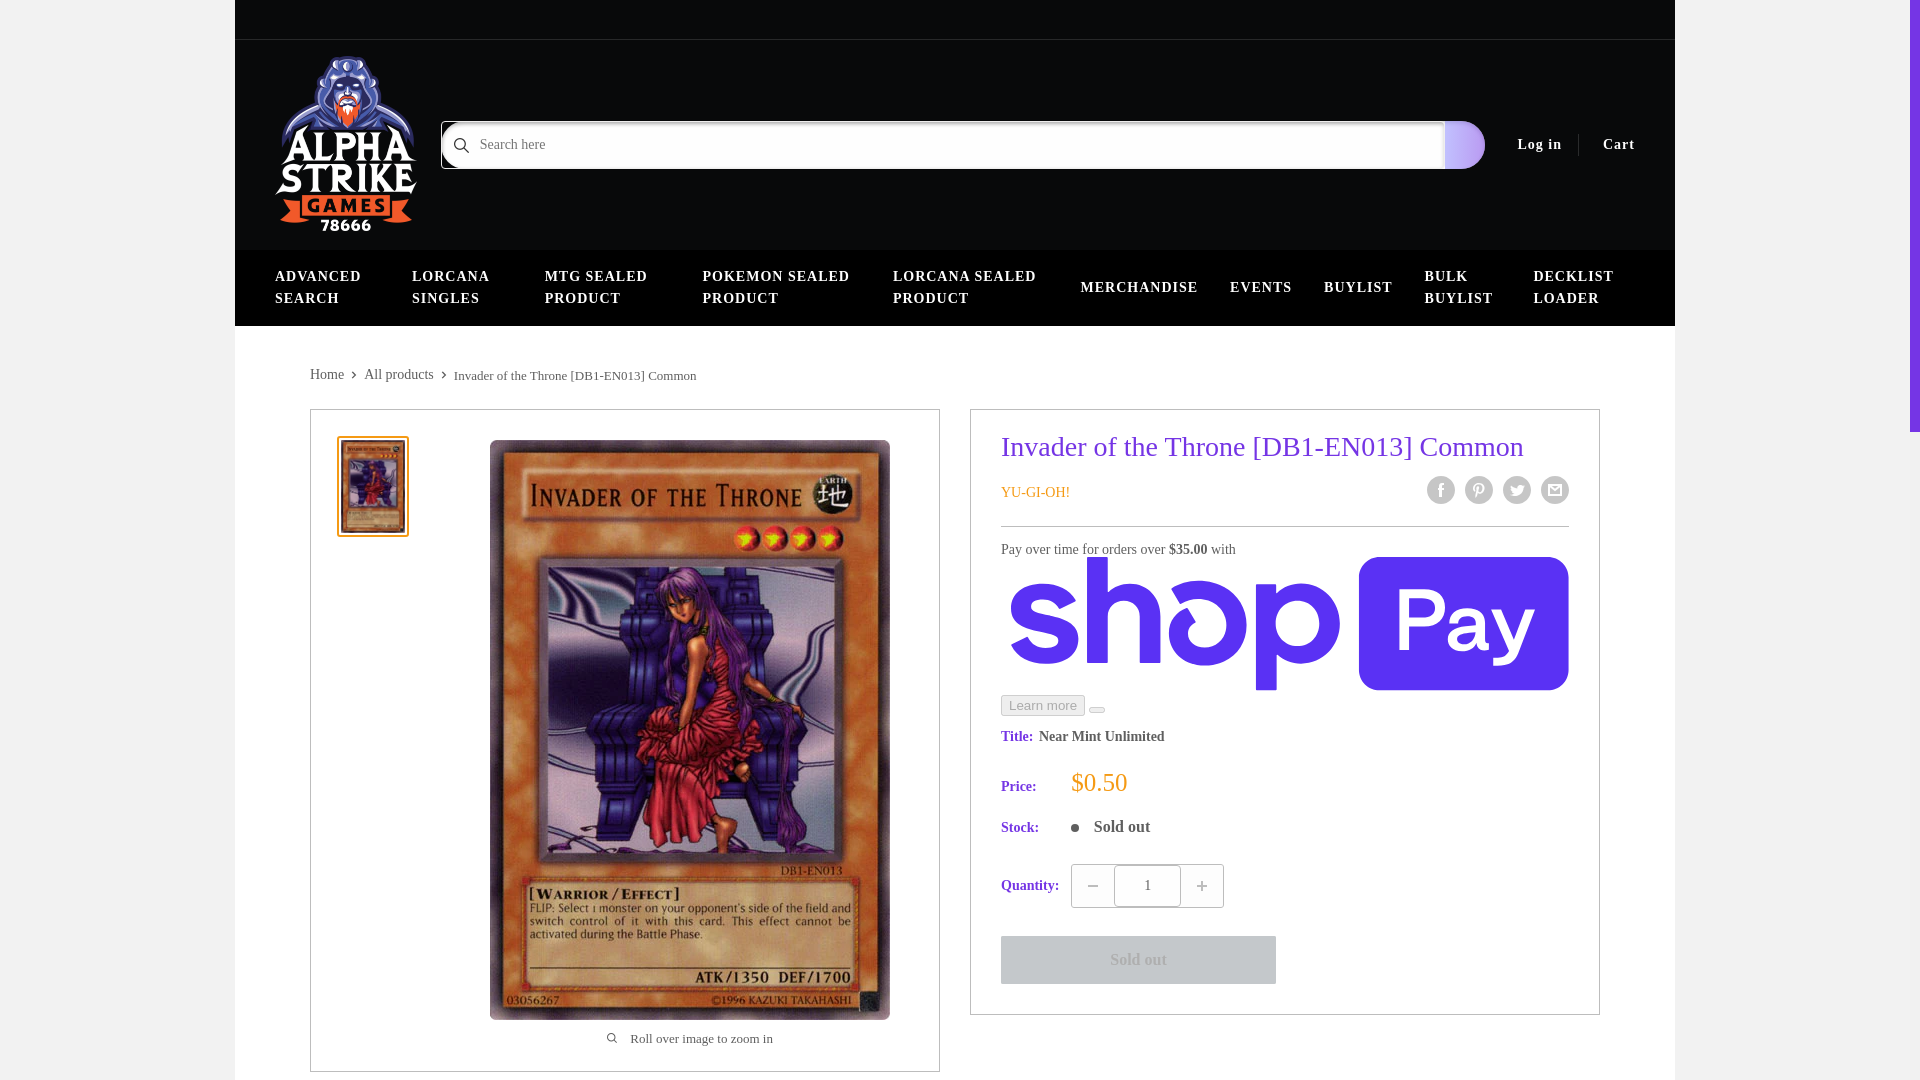 This screenshot has width=1920, height=1080. Describe the element at coordinates (1615, 144) in the screenshot. I see `Cart` at that location.